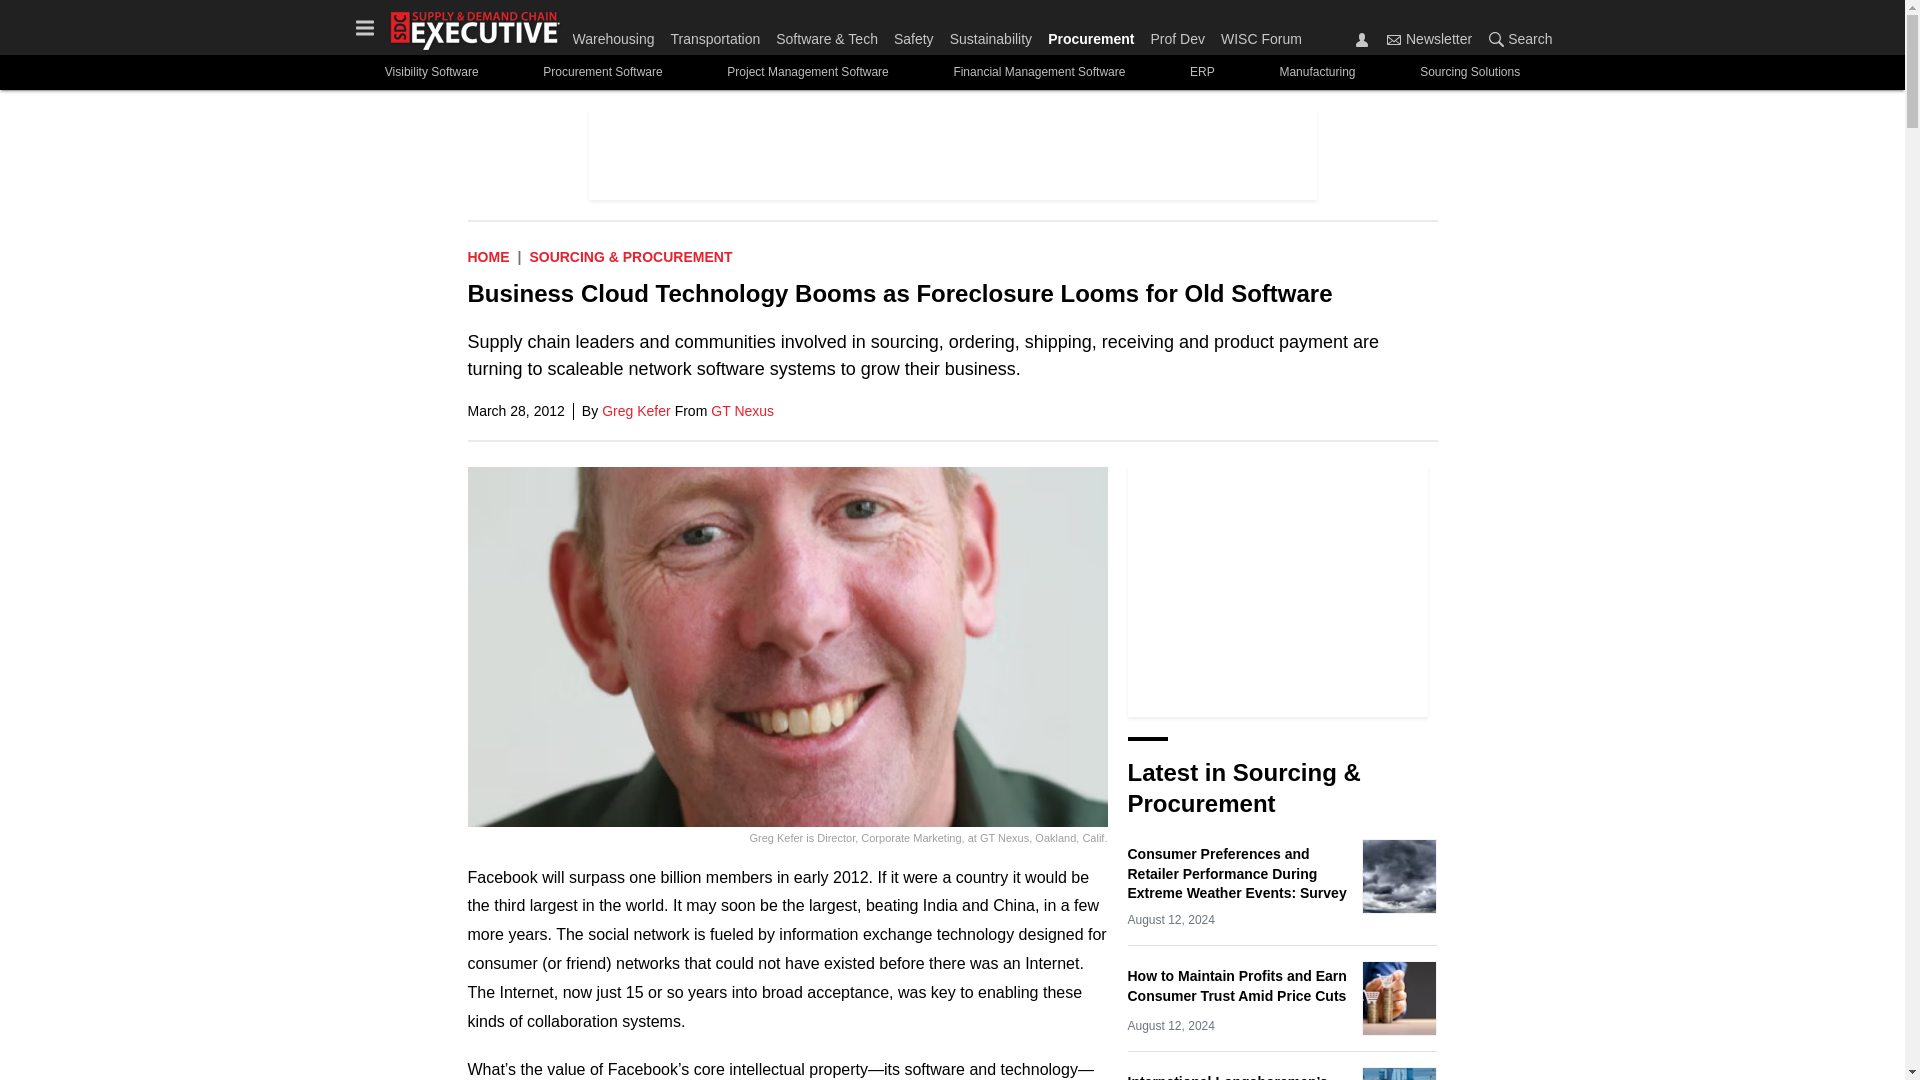  I want to click on Visibility Software, so click(430, 72).